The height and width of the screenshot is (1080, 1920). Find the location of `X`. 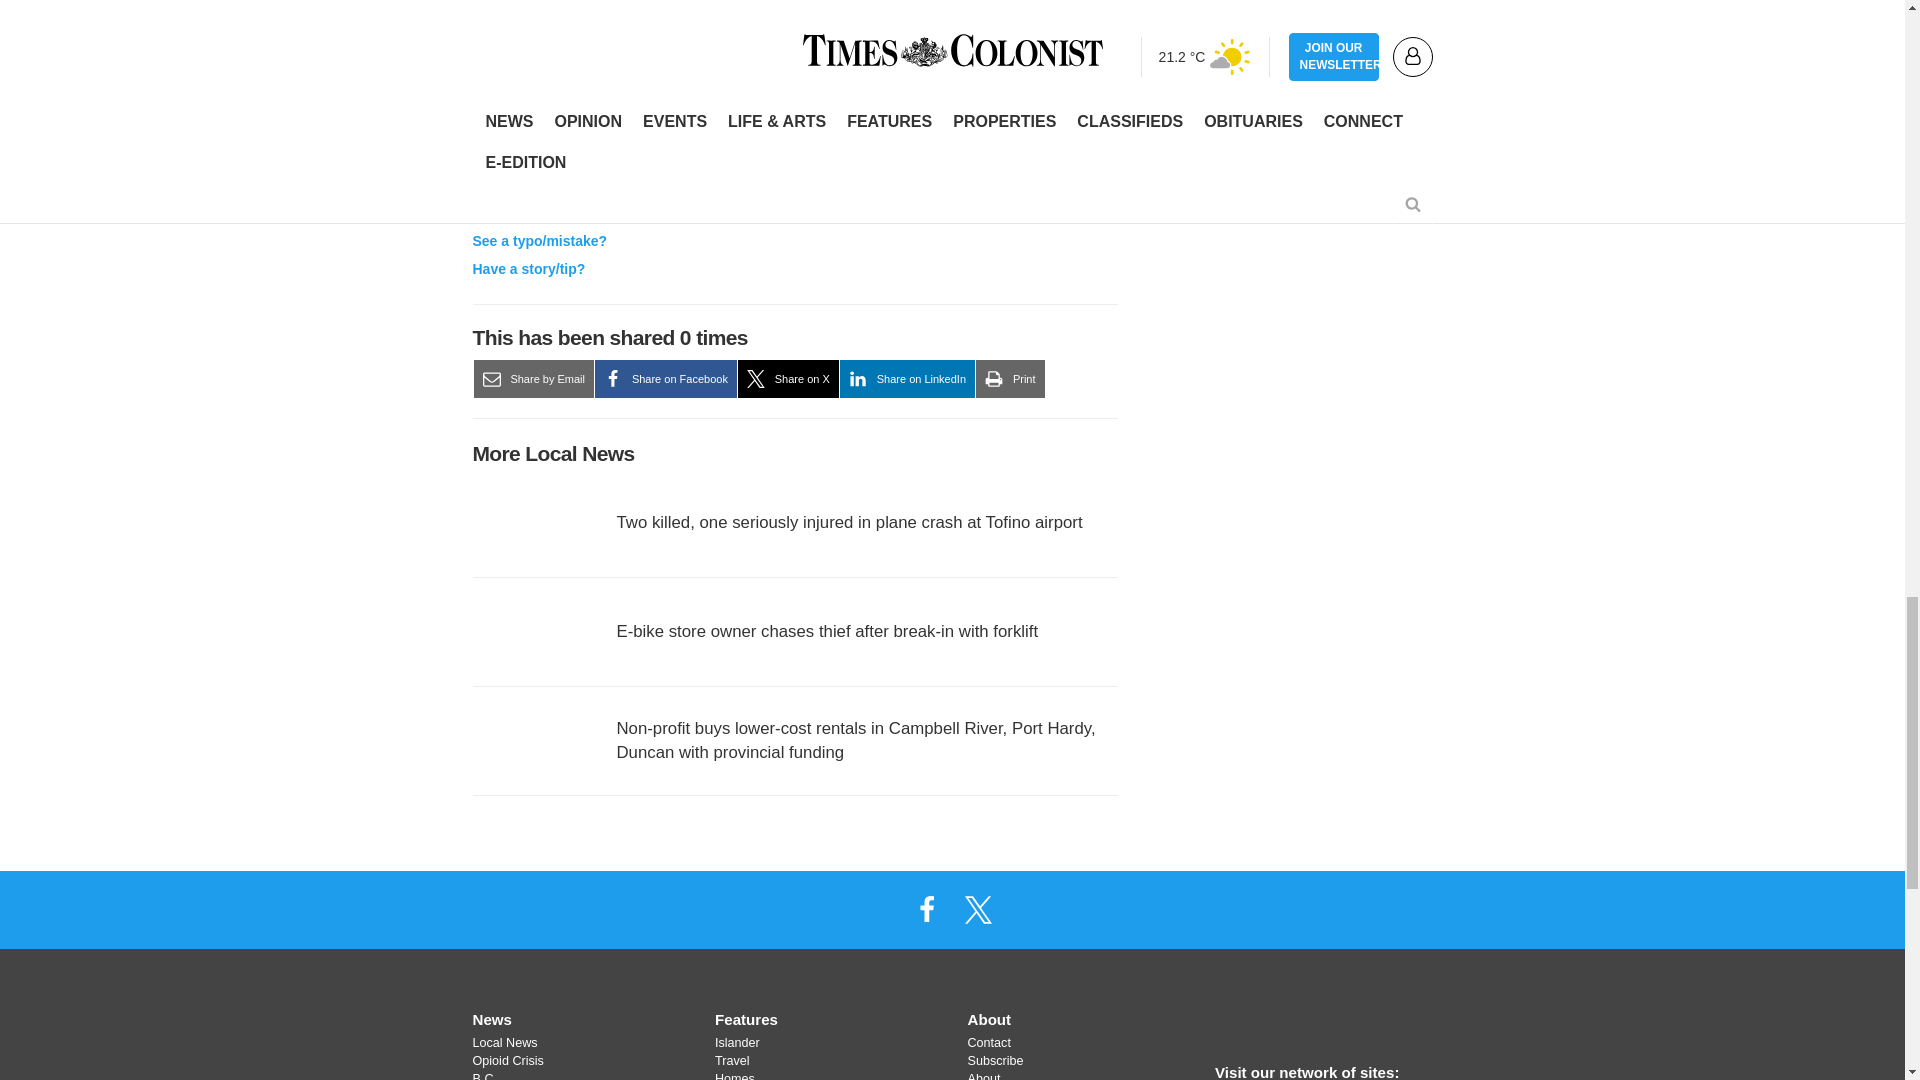

X is located at coordinates (978, 908).